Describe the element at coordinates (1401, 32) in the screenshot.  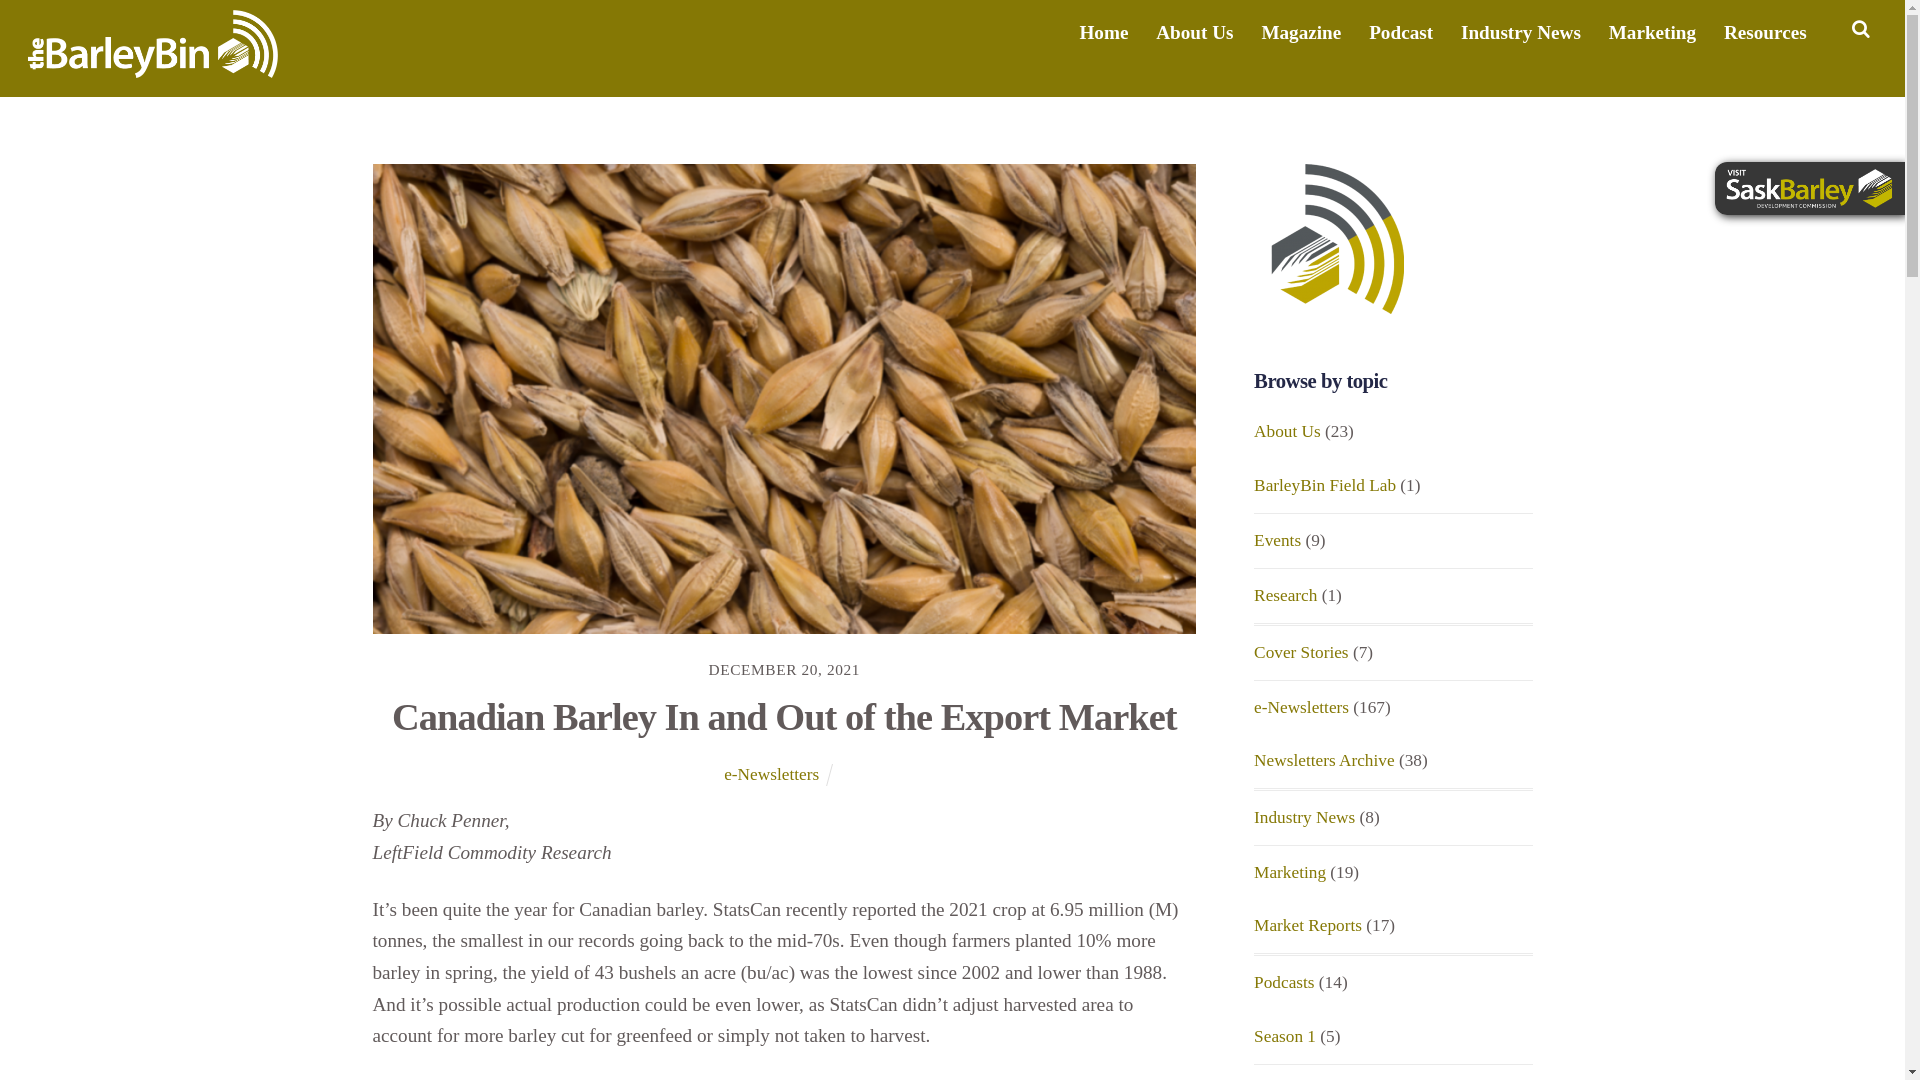
I see `Podcast` at that location.